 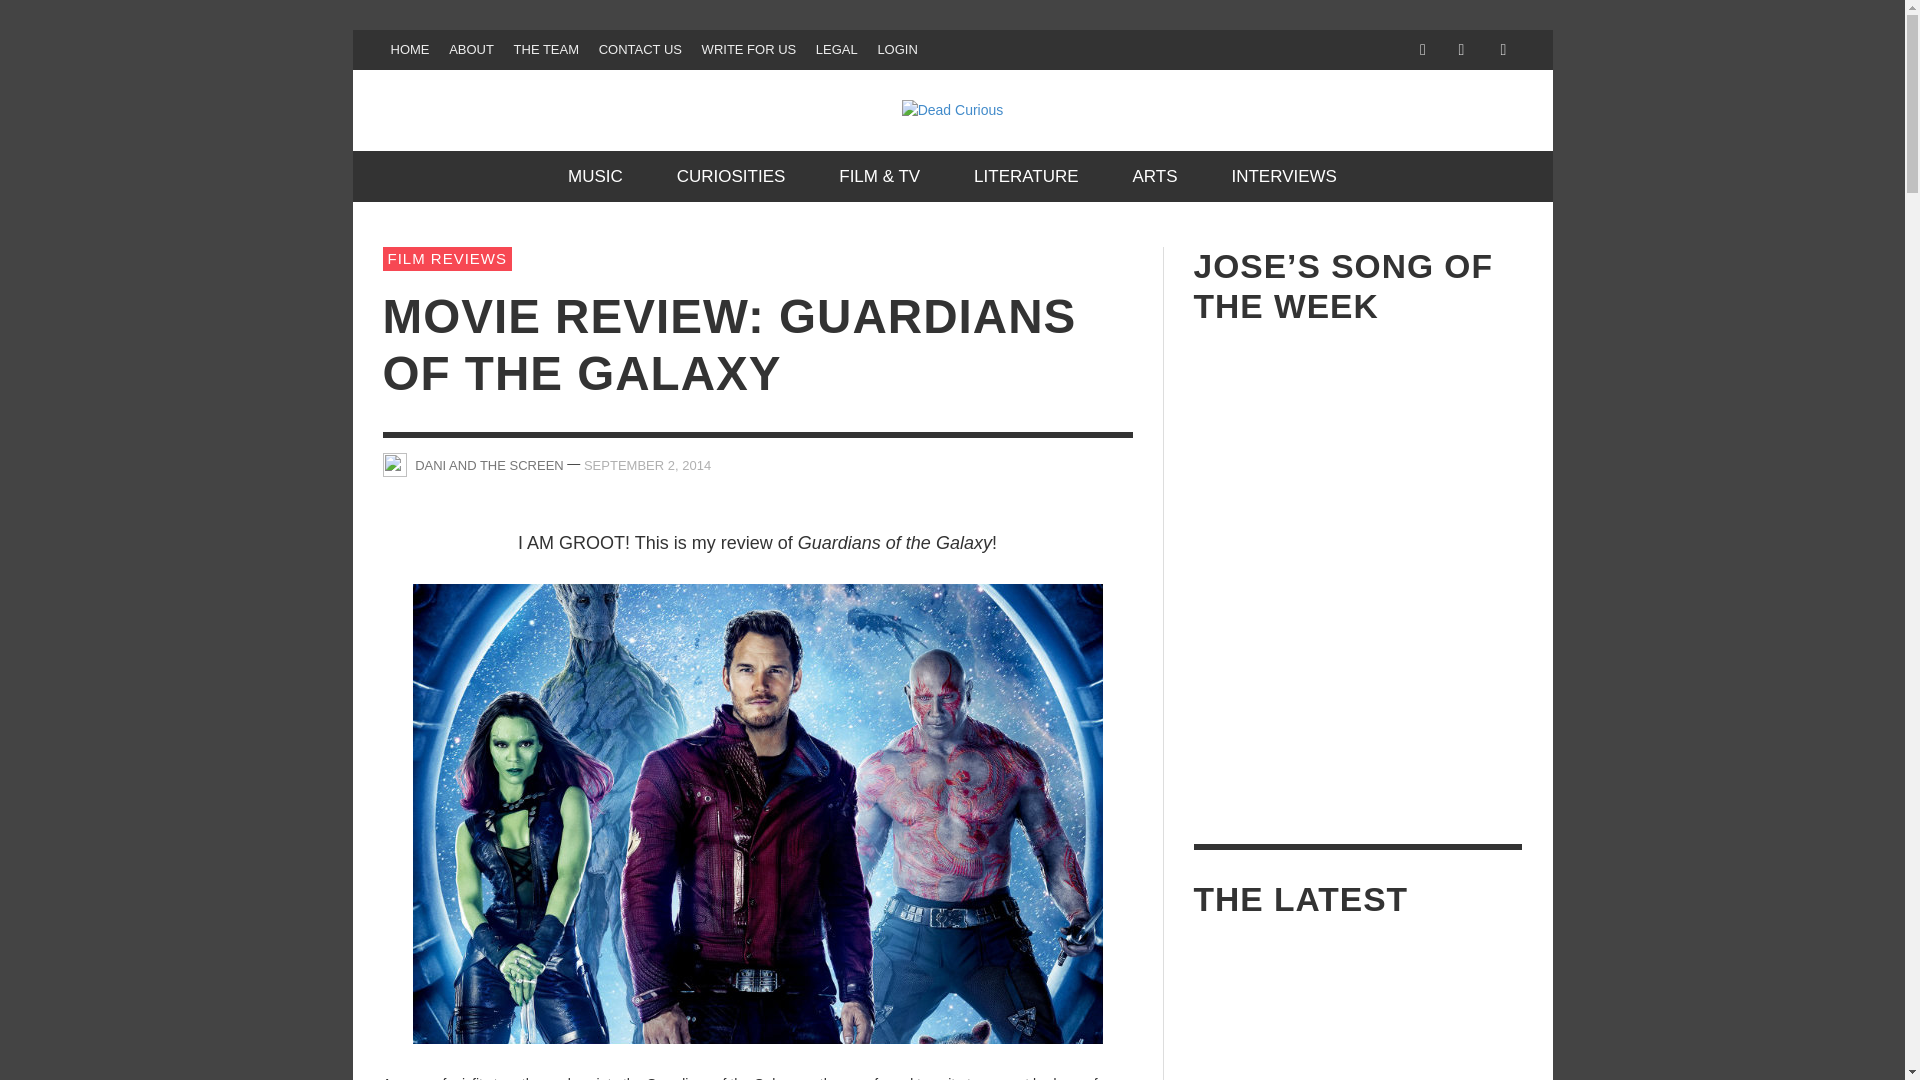 What do you see at coordinates (471, 50) in the screenshot?
I see `ABOUT` at bounding box center [471, 50].